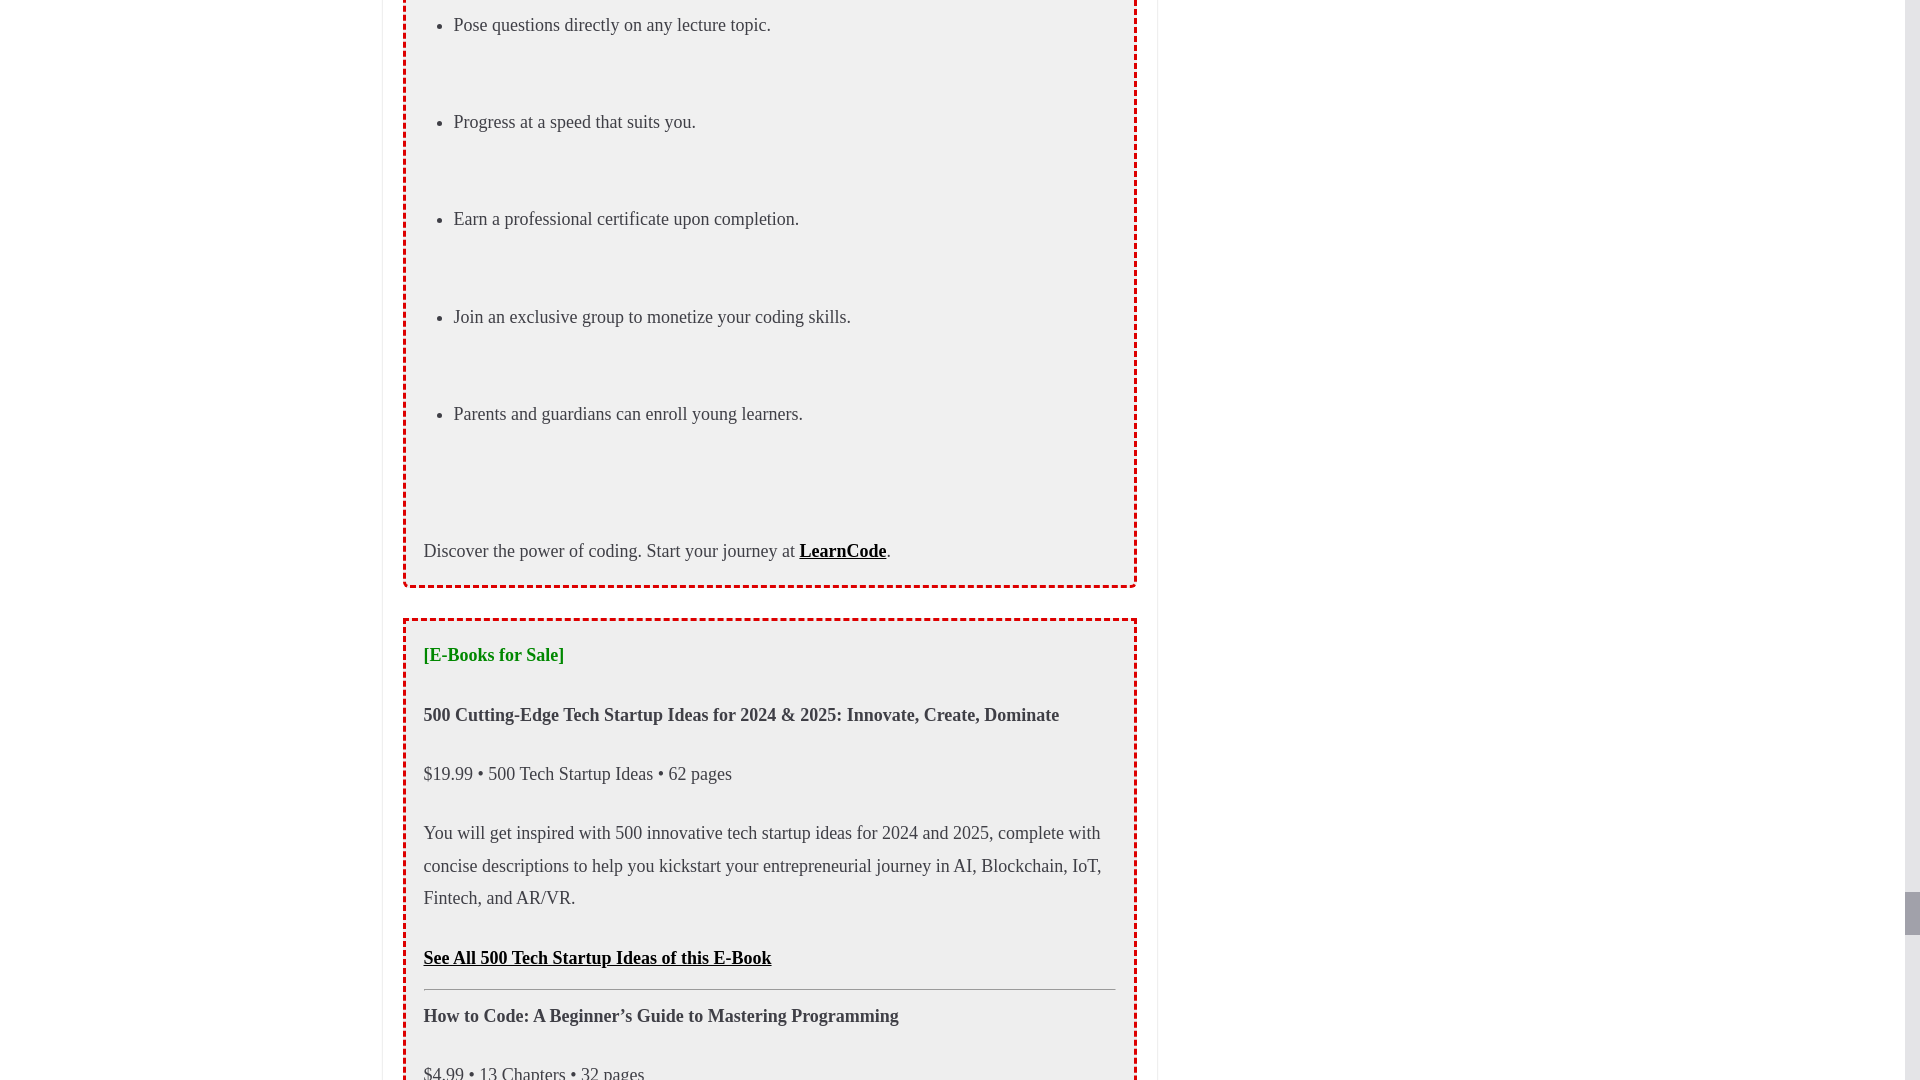 The height and width of the screenshot is (1080, 1920). I want to click on LearnCode, so click(842, 550).